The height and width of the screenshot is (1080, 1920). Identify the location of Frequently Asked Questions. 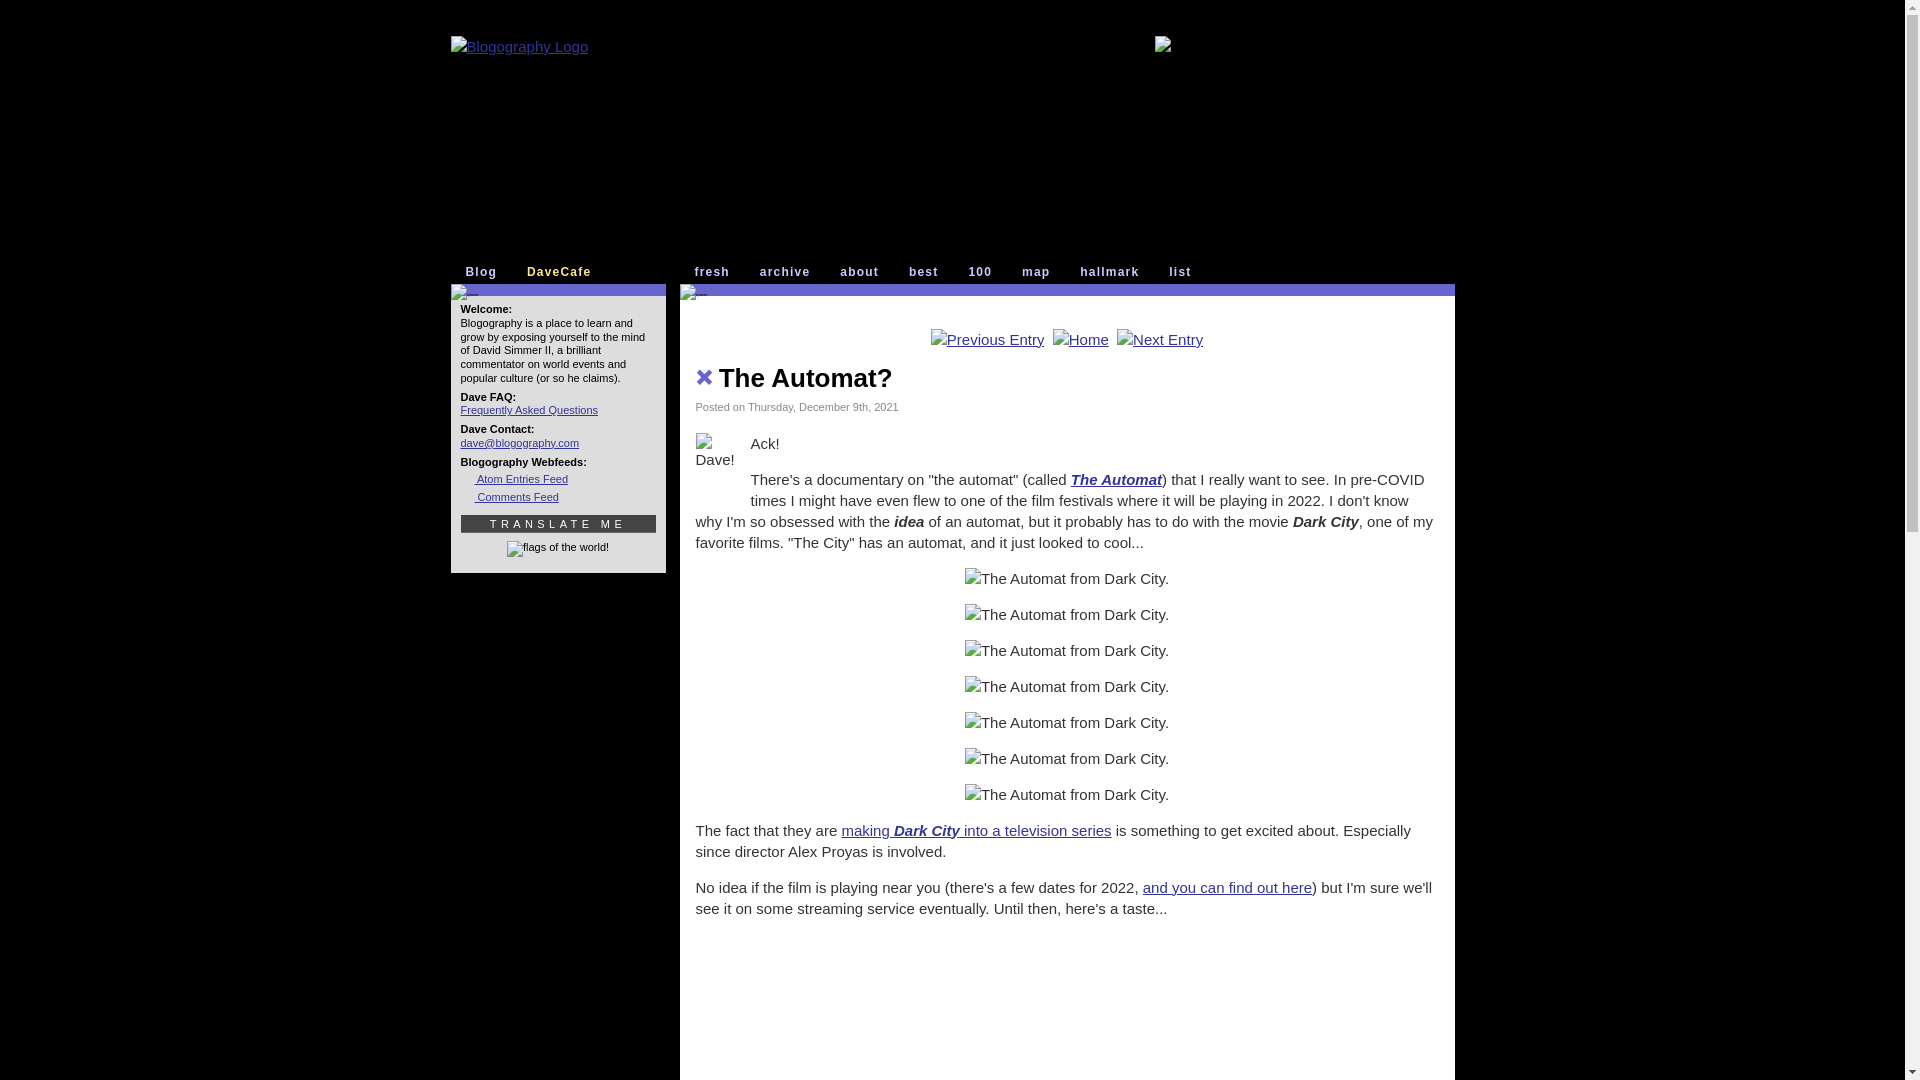
(528, 409).